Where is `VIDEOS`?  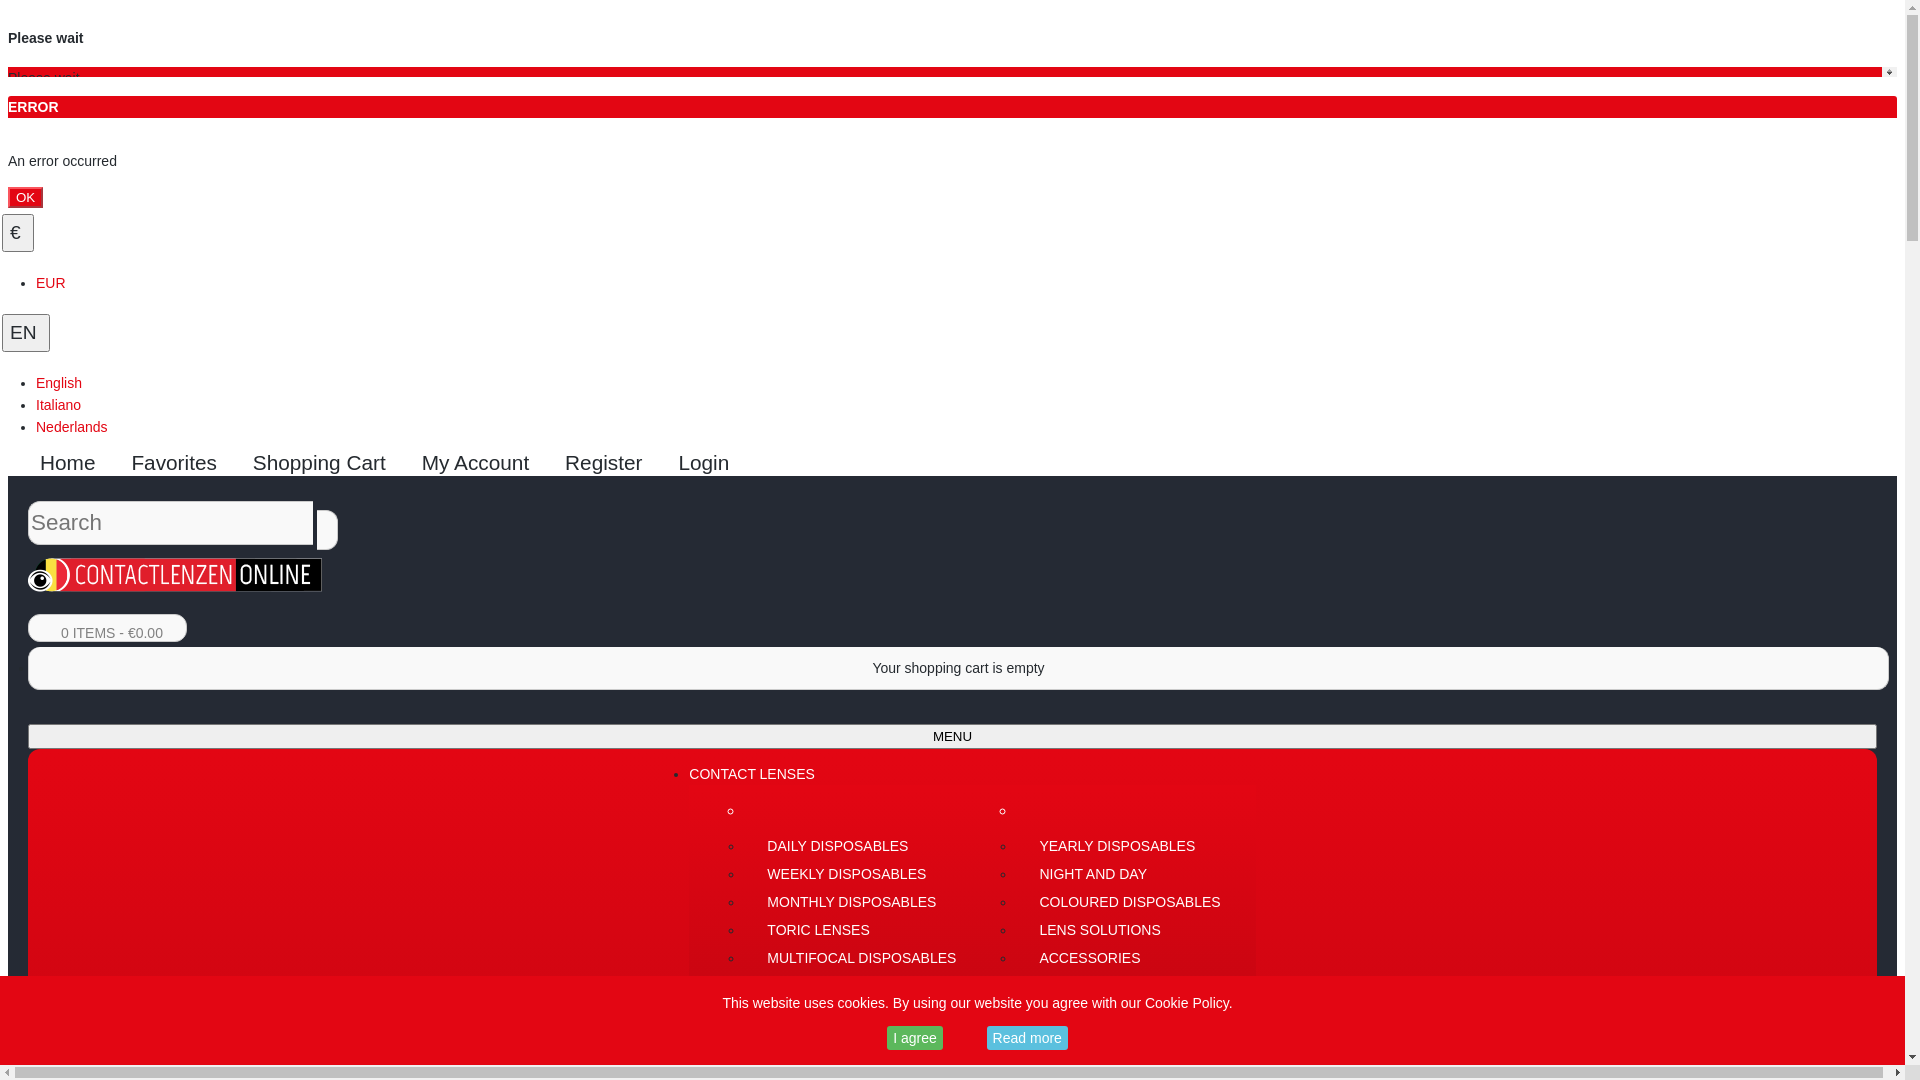 VIDEOS is located at coordinates (716, 1042).